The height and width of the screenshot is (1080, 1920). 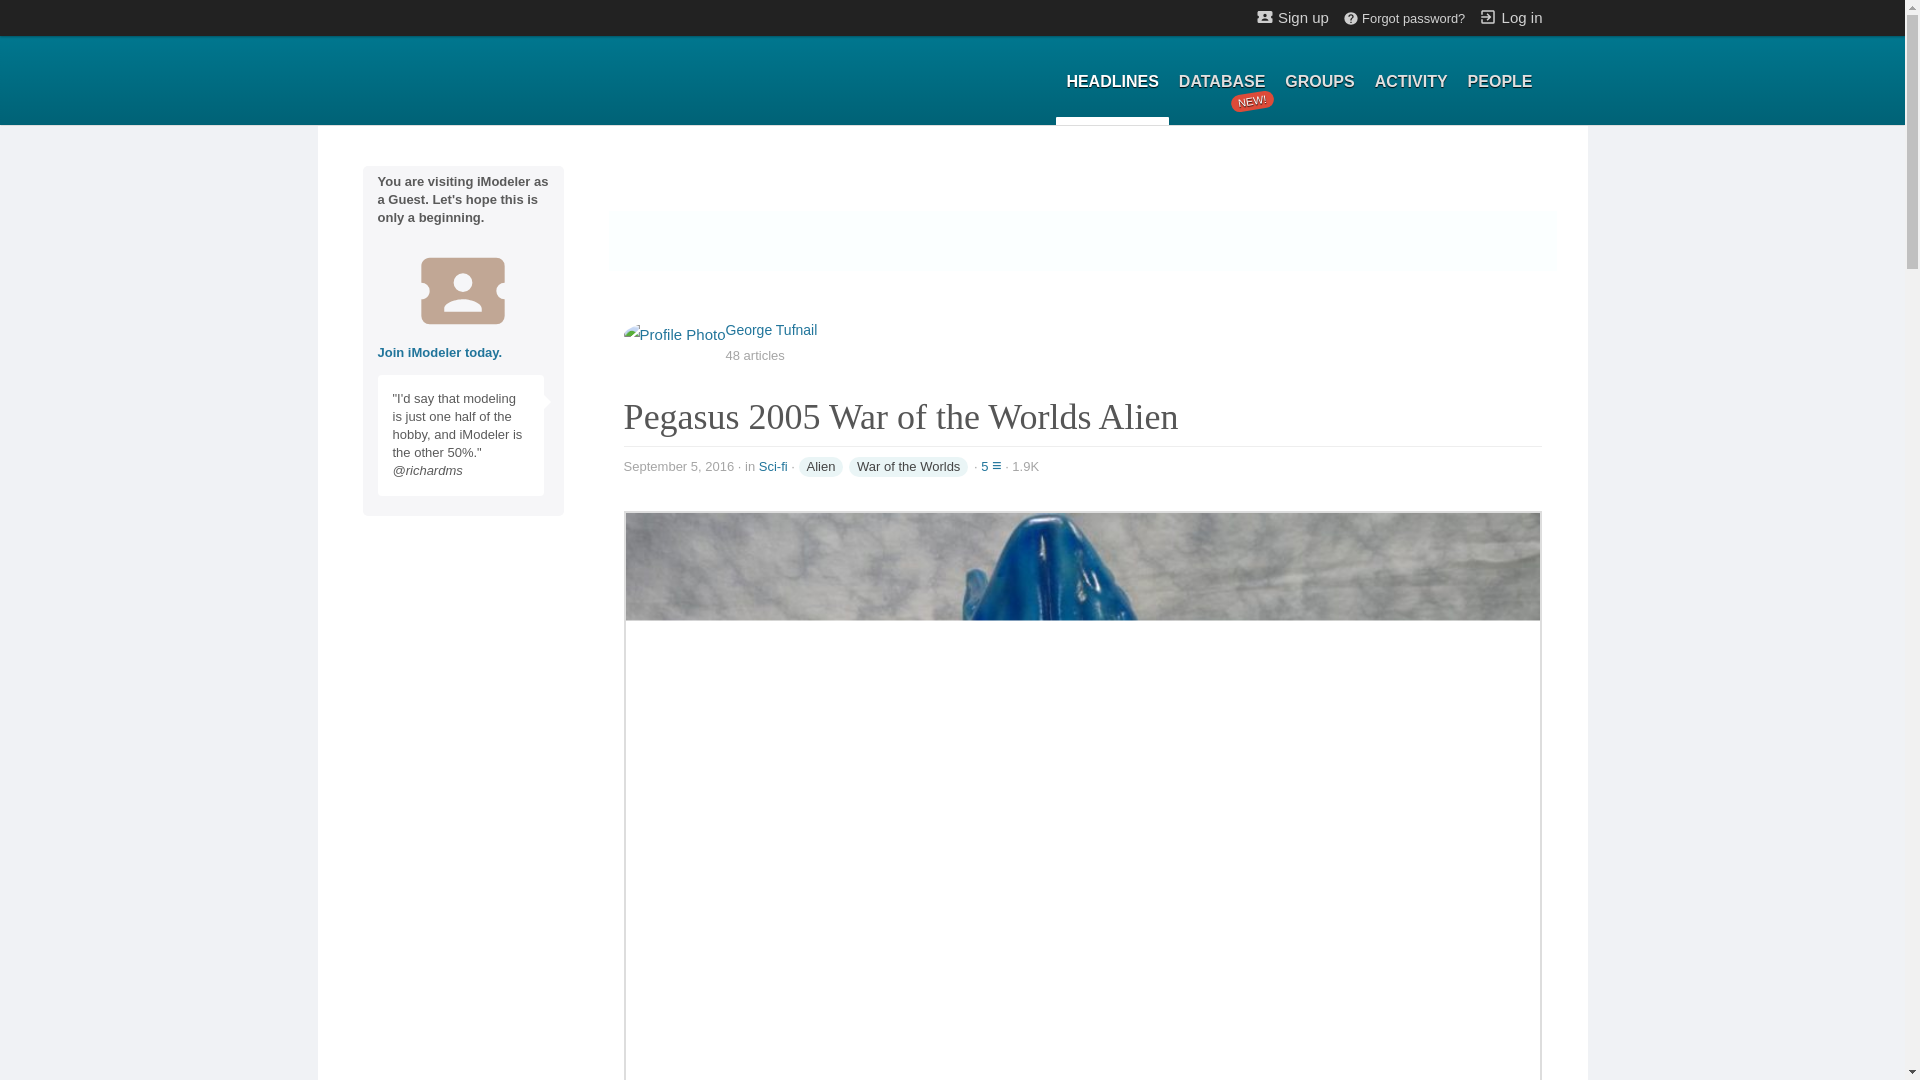 What do you see at coordinates (1411, 82) in the screenshot?
I see `ACTIVITY` at bounding box center [1411, 82].